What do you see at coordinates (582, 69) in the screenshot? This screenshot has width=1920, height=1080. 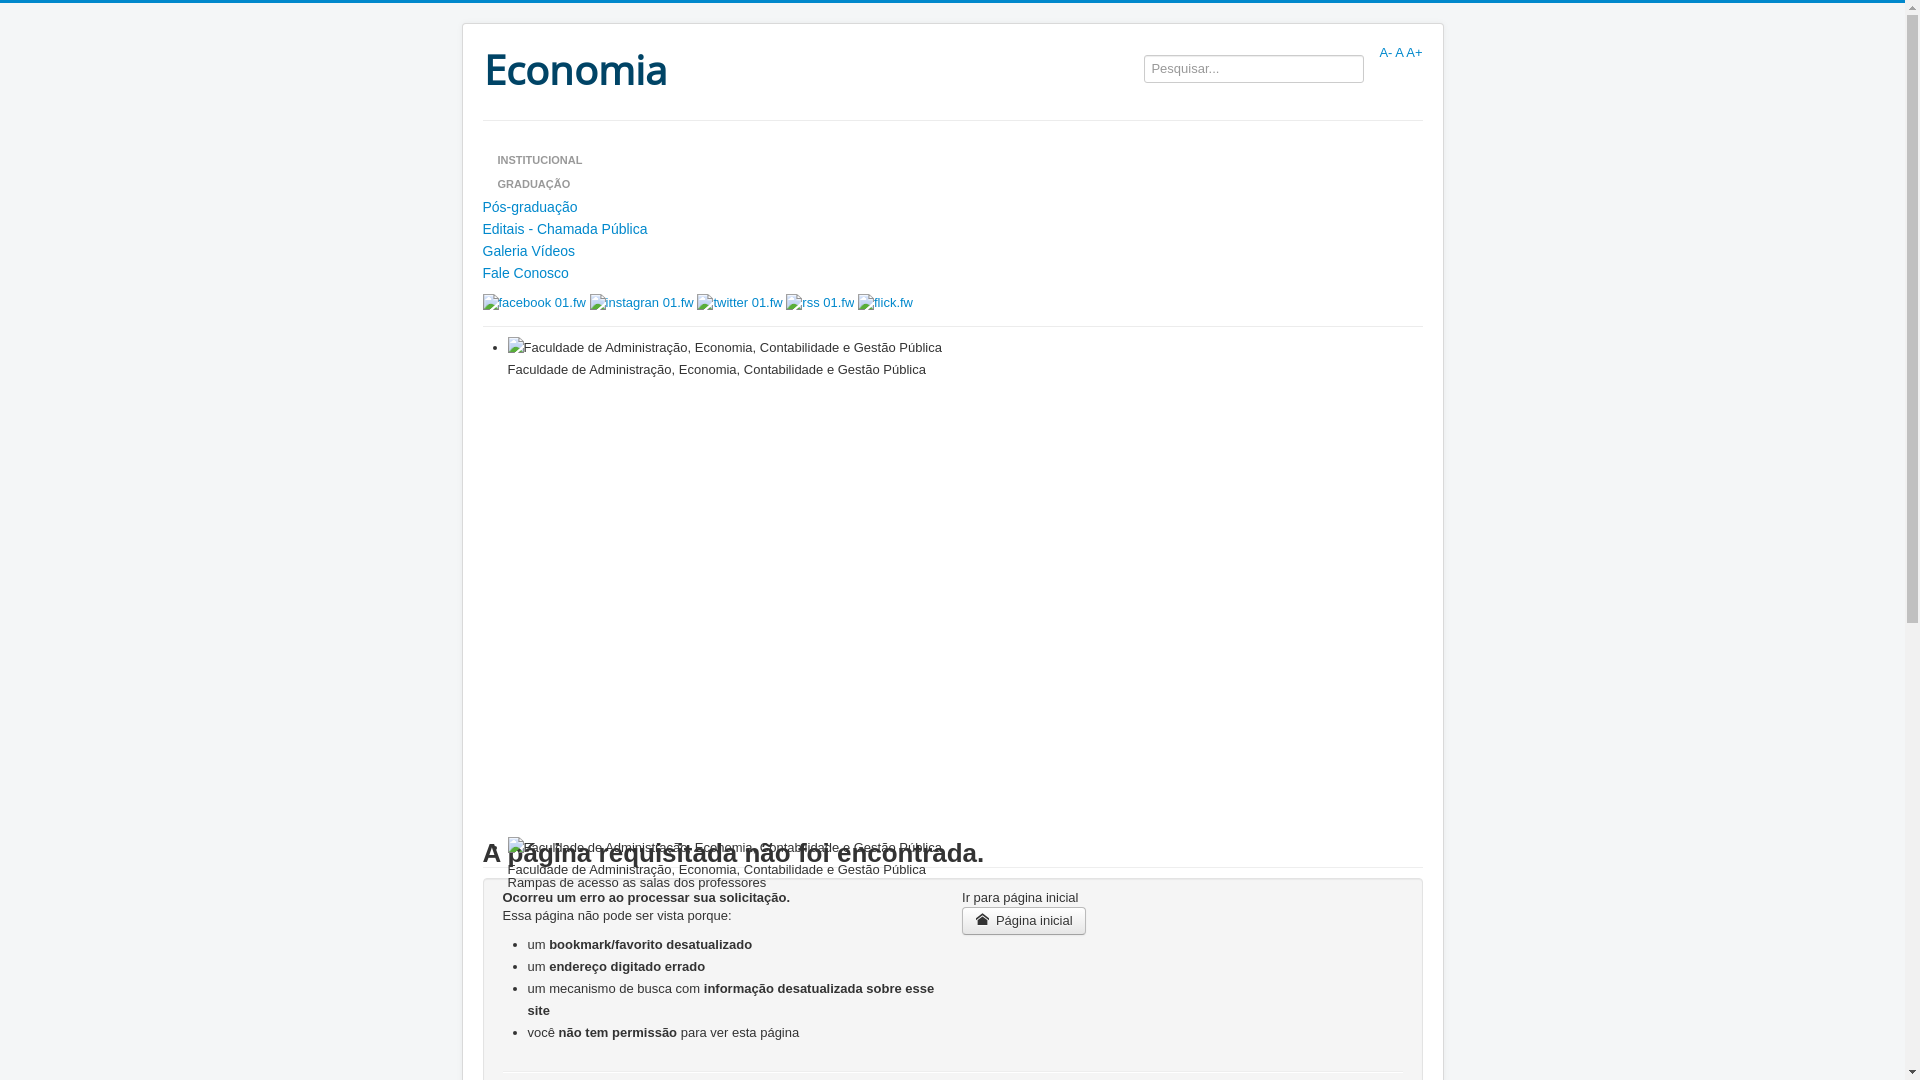 I see `Economia` at bounding box center [582, 69].